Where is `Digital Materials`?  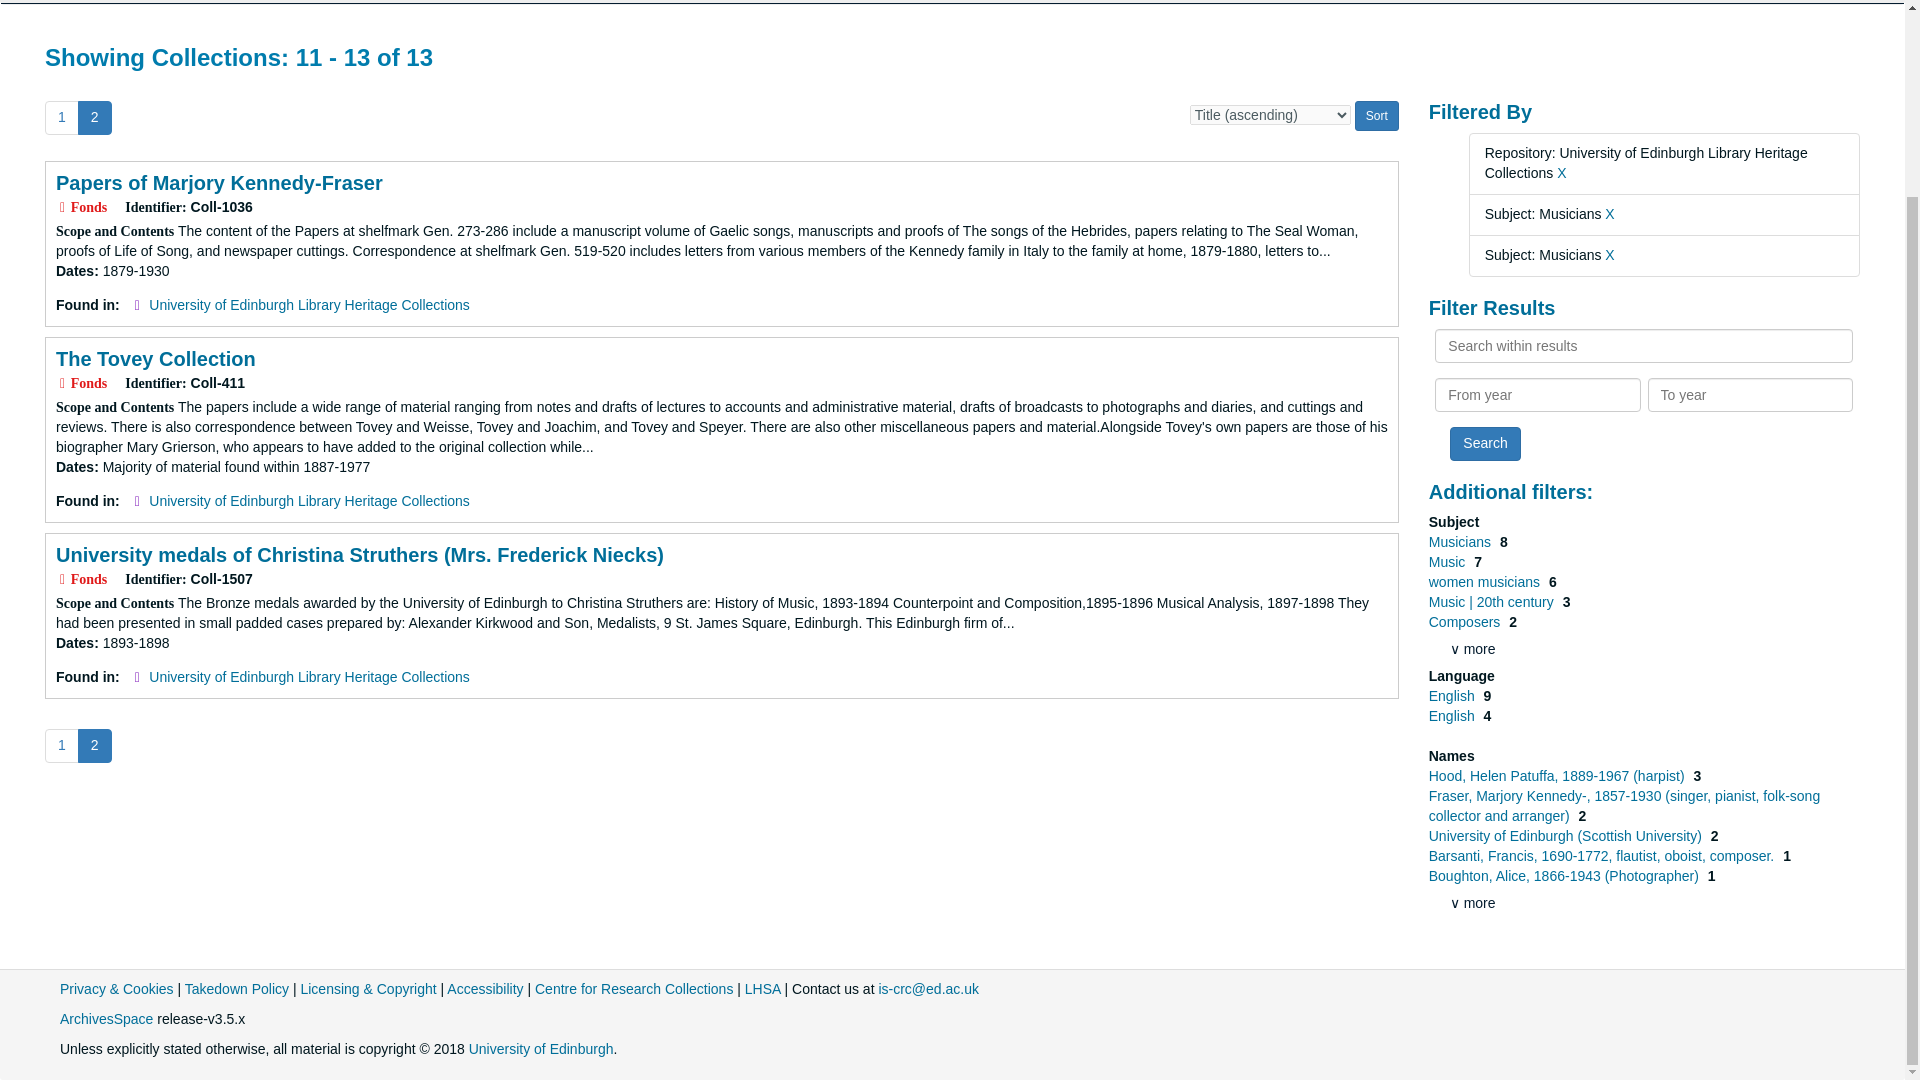 Digital Materials is located at coordinates (365, 2).